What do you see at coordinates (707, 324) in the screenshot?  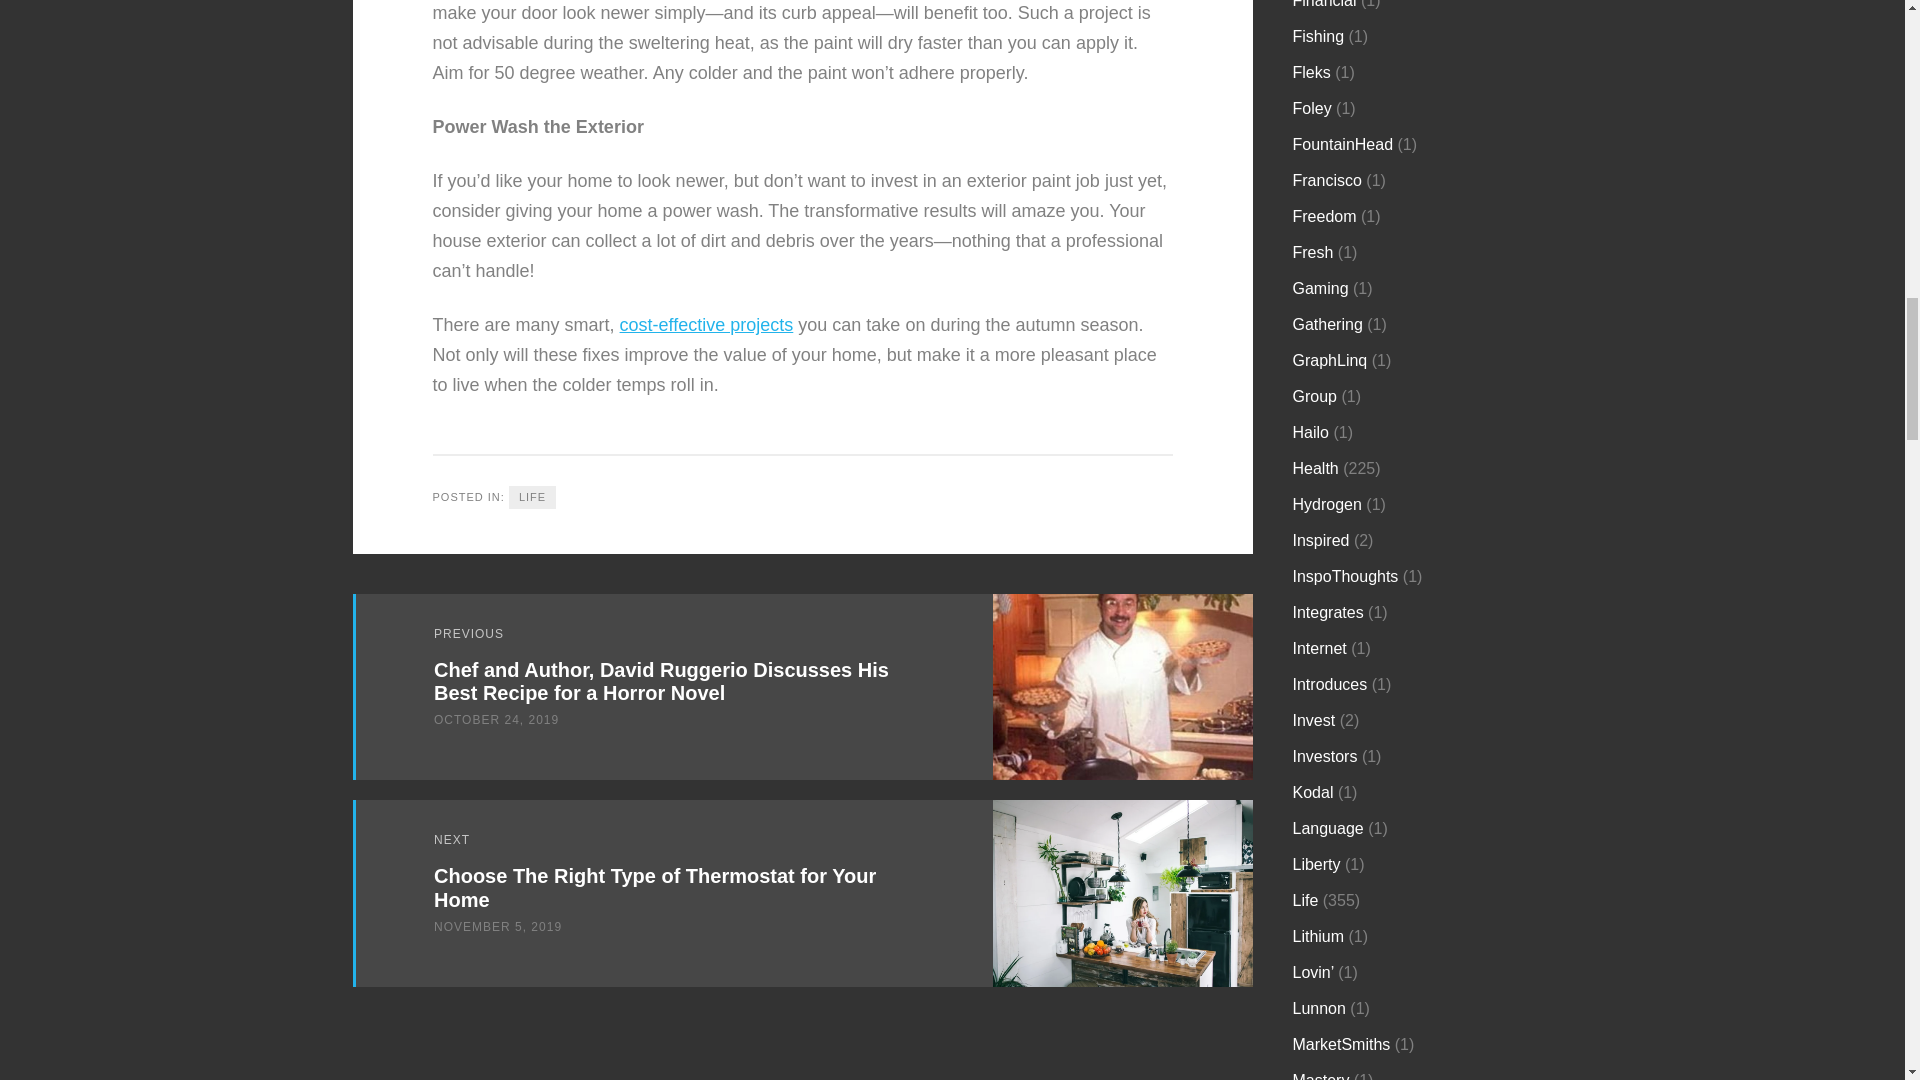 I see `cost-effective projects` at bounding box center [707, 324].